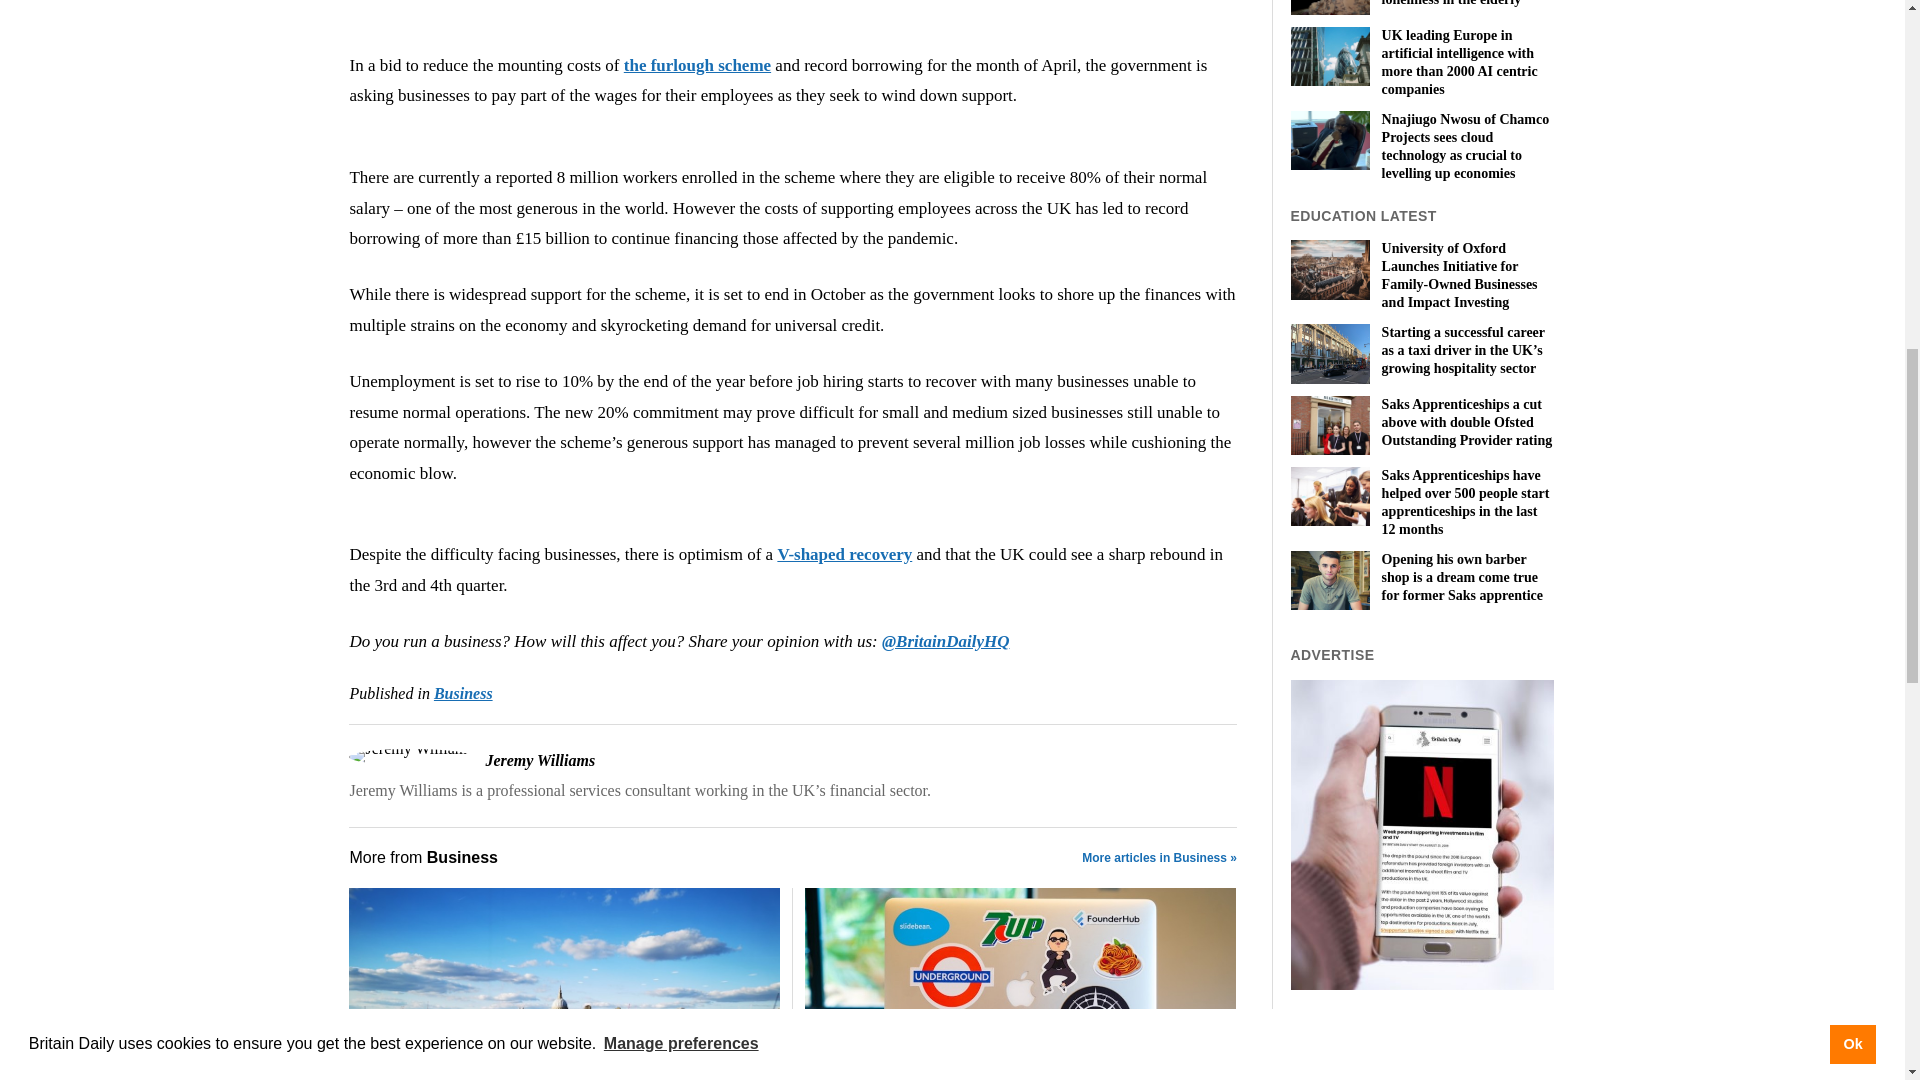 The height and width of the screenshot is (1080, 1920). Describe the element at coordinates (463, 693) in the screenshot. I see `Business` at that location.